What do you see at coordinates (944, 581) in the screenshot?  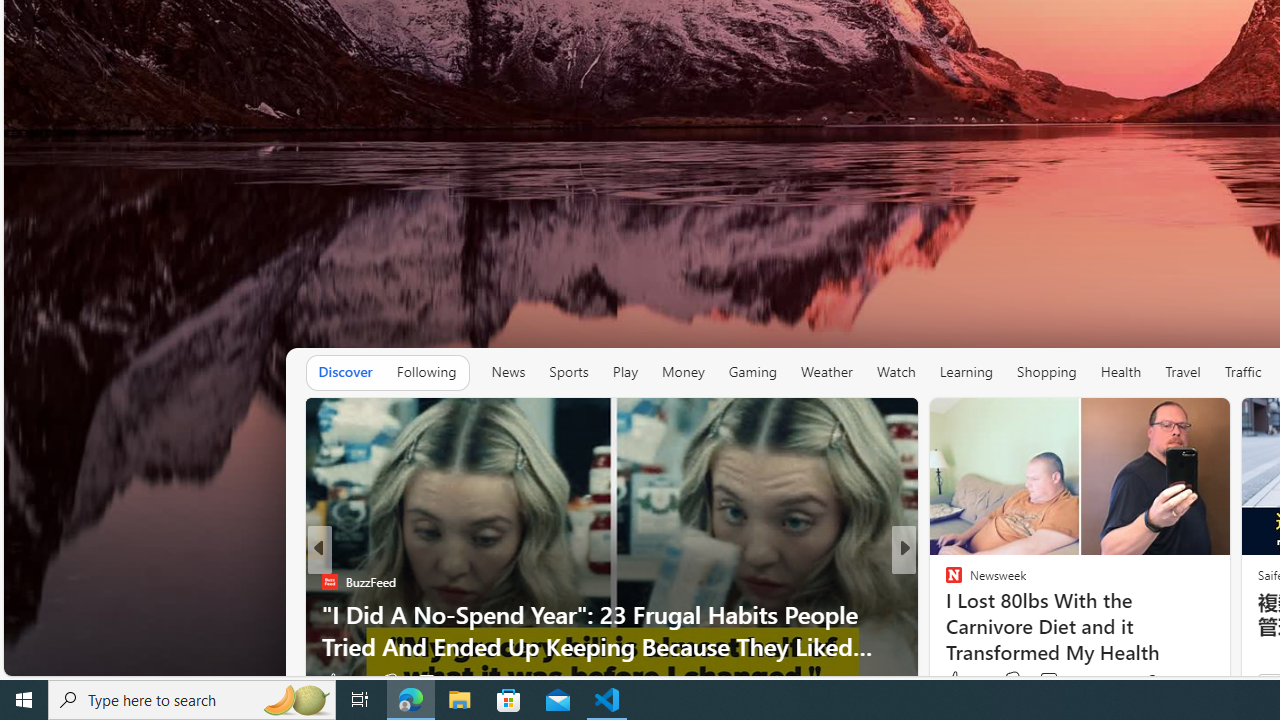 I see `INSIDER` at bounding box center [944, 581].